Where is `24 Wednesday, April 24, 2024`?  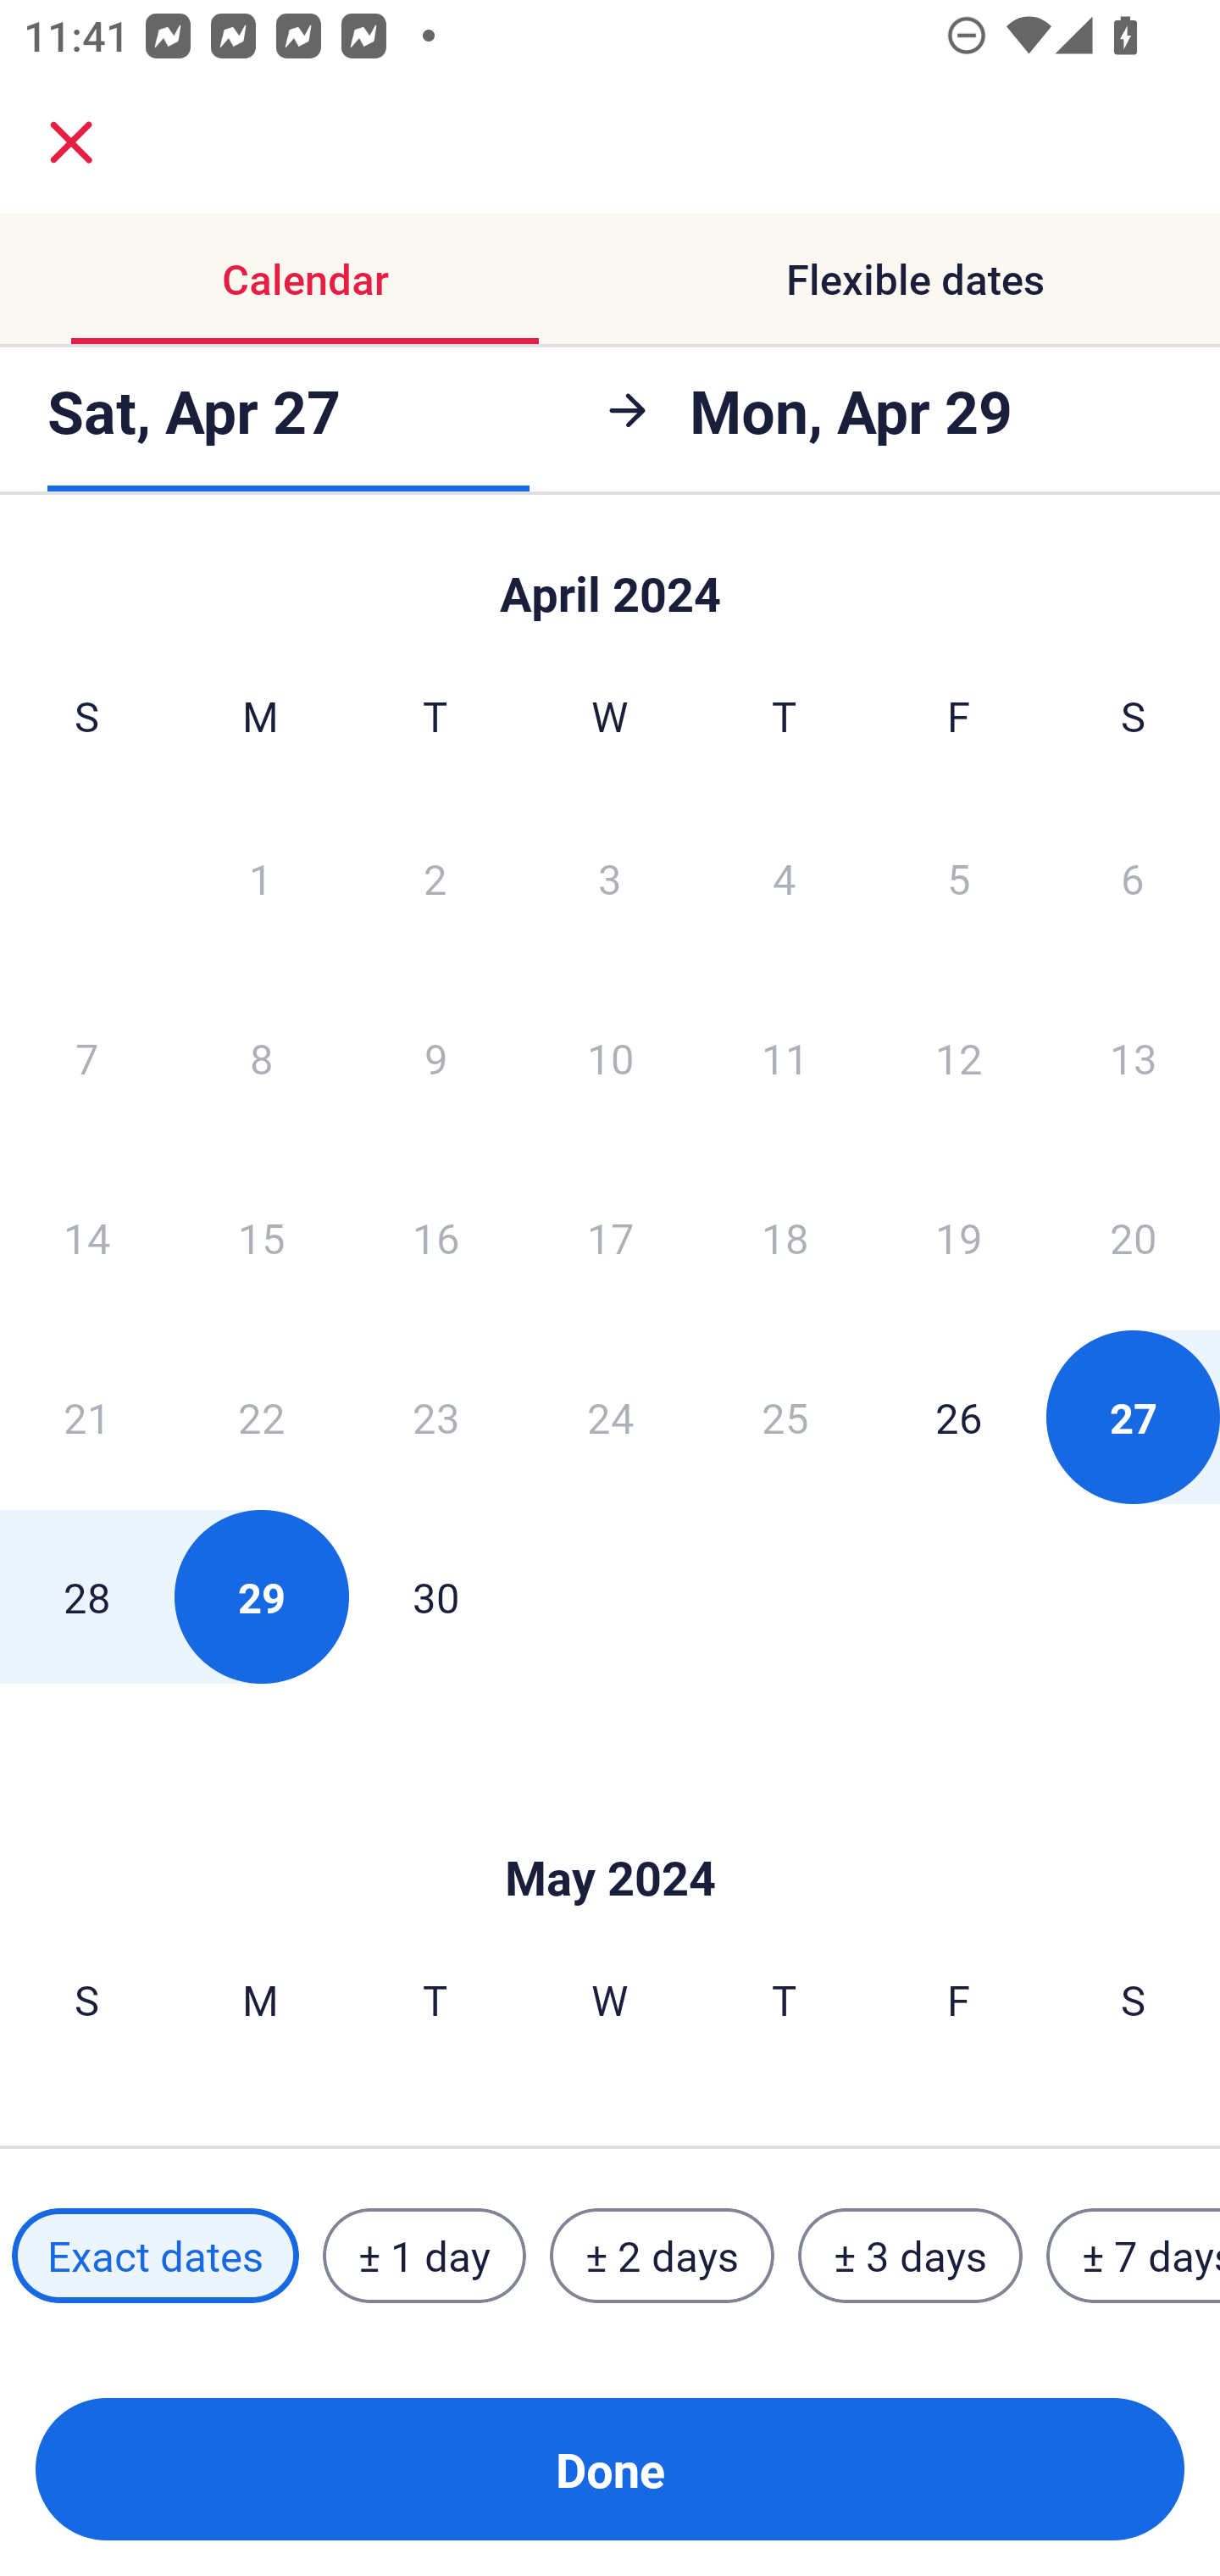
24 Wednesday, April 24, 2024 is located at coordinates (610, 1417).